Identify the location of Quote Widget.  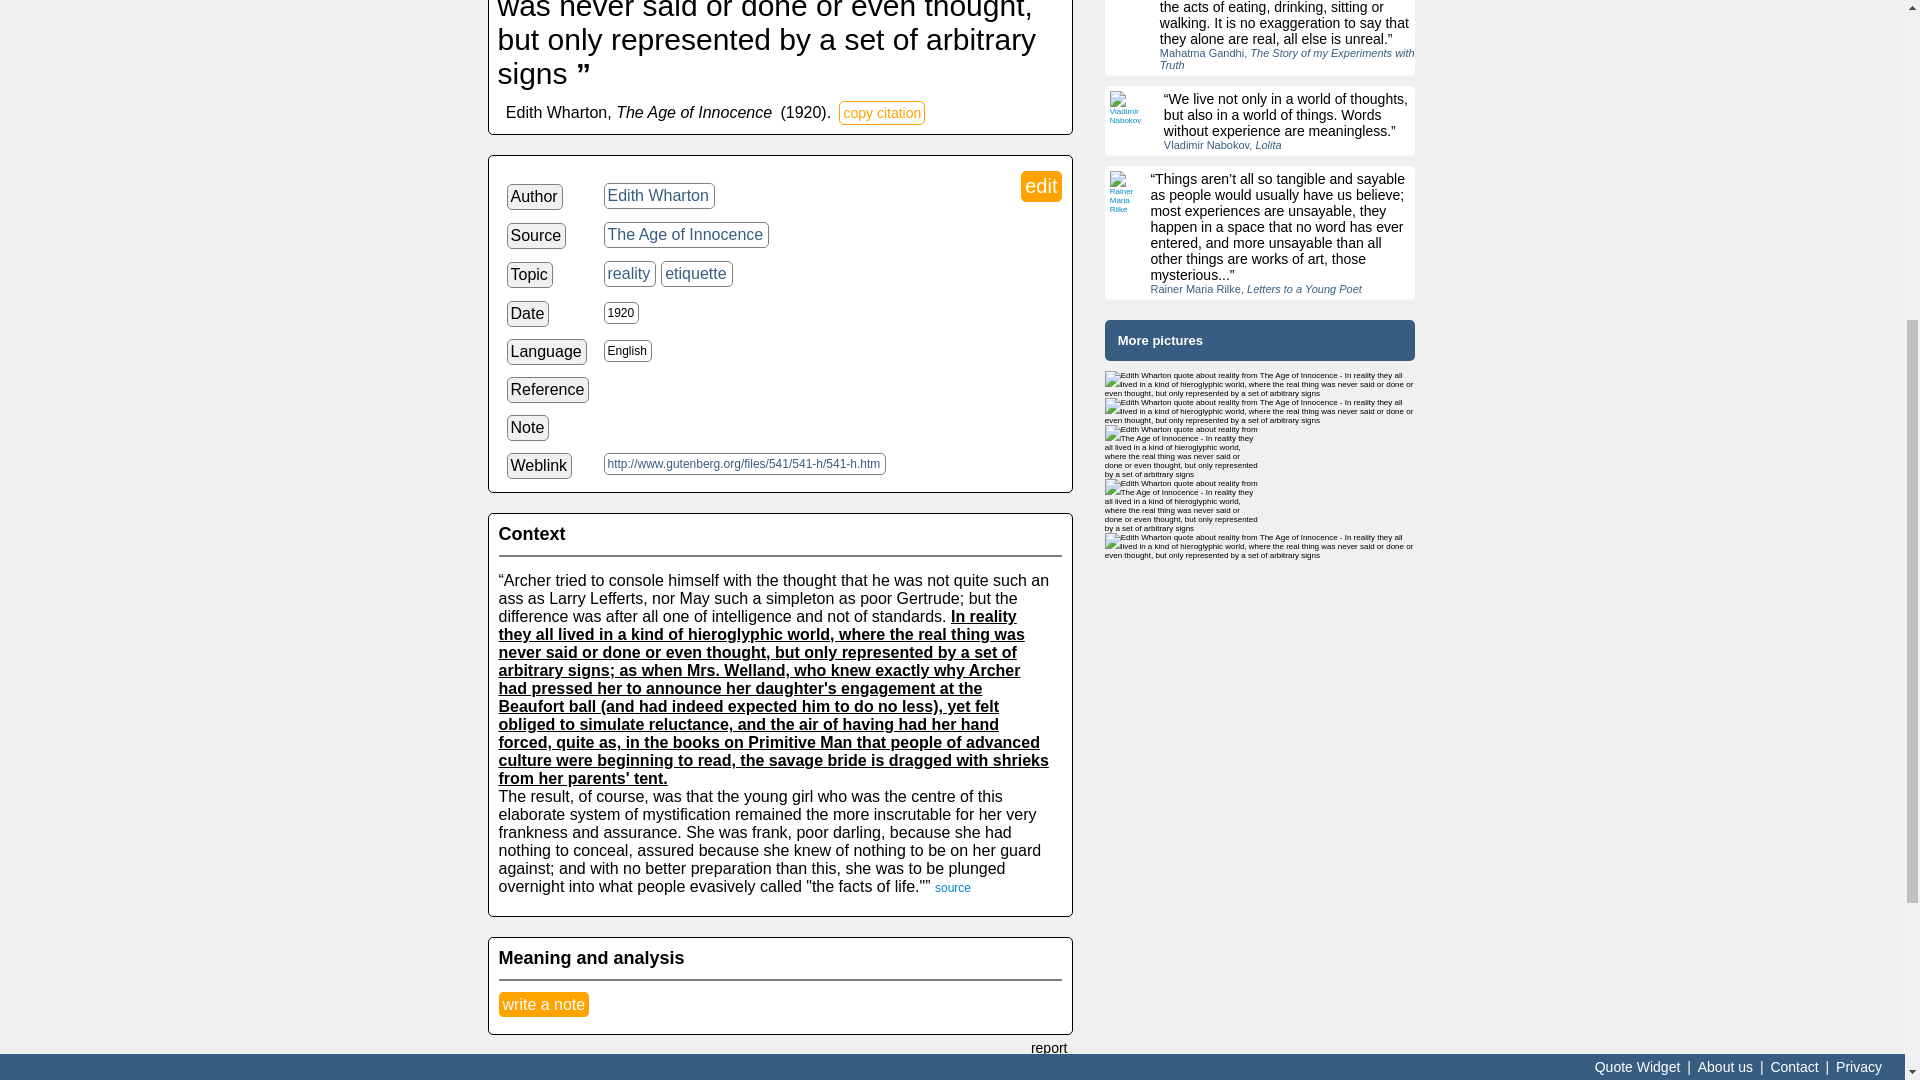
(1637, 502).